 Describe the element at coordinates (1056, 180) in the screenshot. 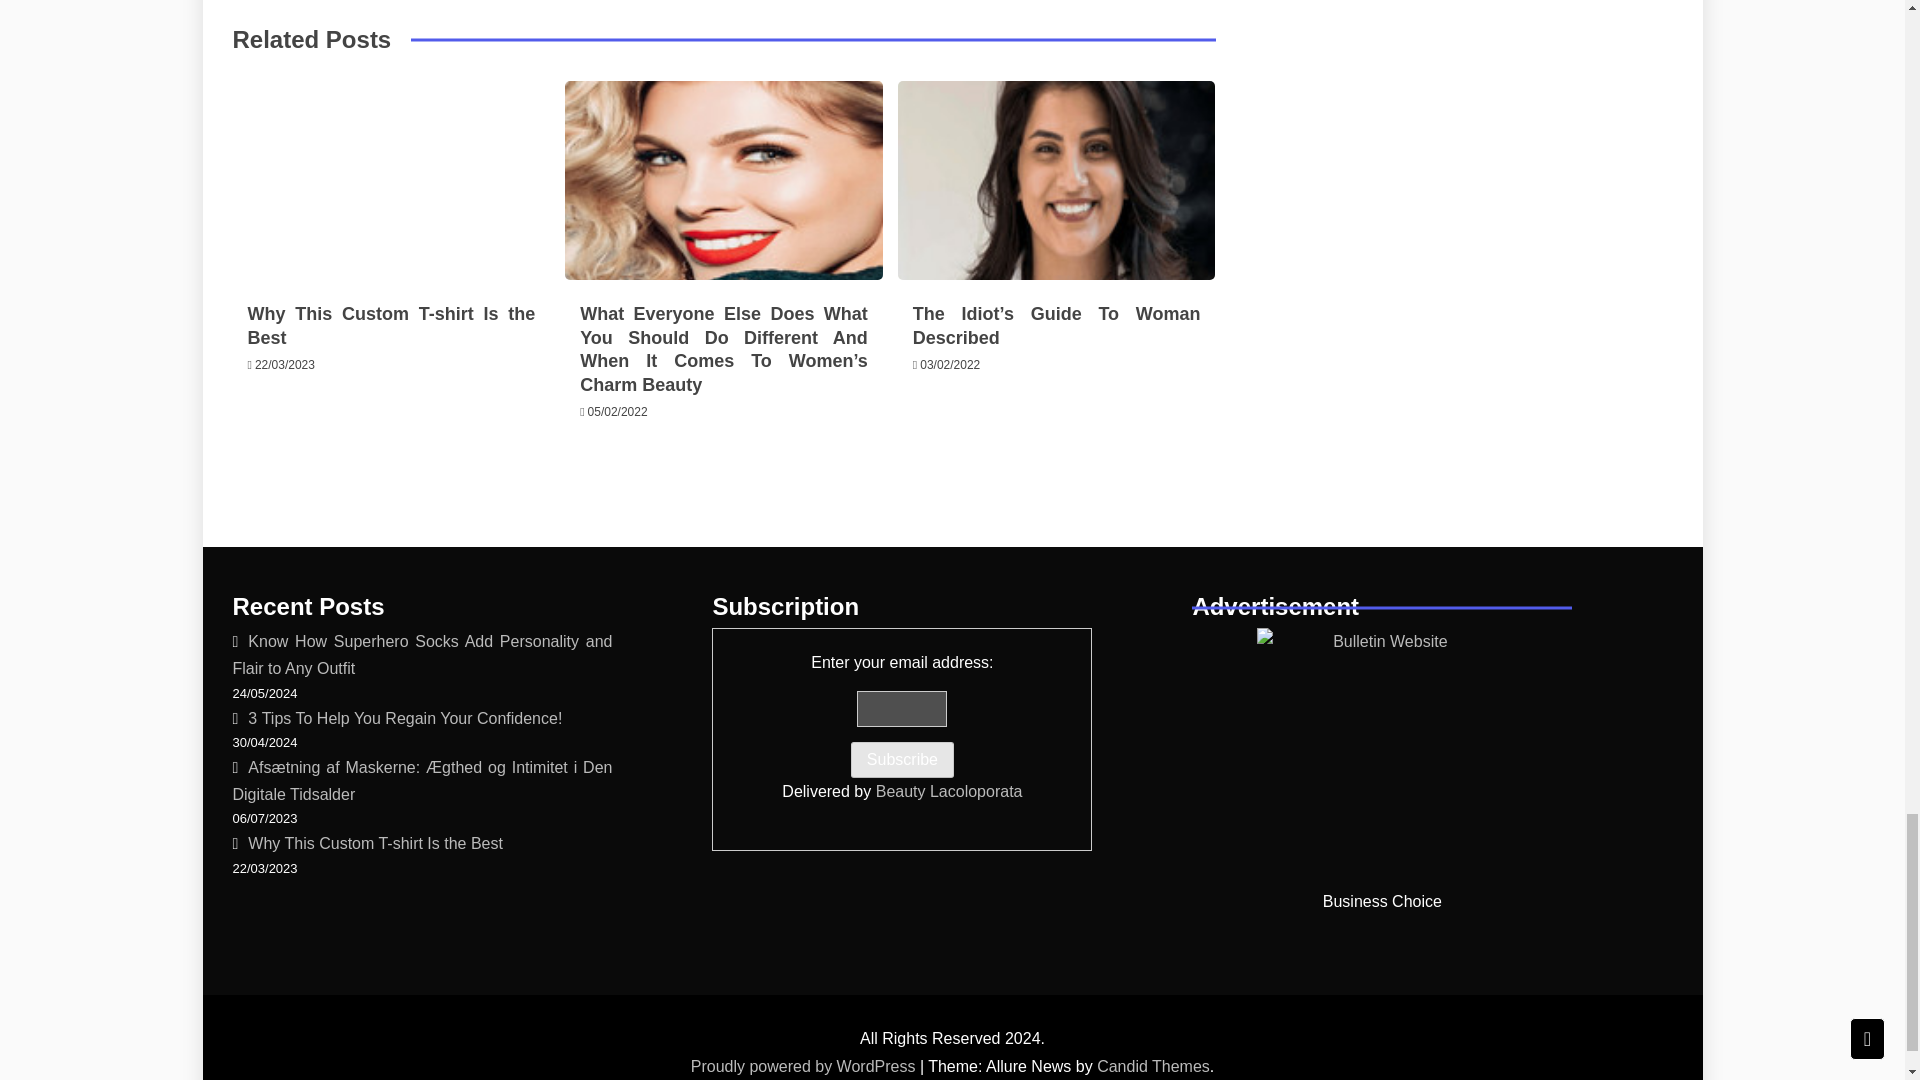

I see `The Idiot's Guide To Woman Described` at that location.